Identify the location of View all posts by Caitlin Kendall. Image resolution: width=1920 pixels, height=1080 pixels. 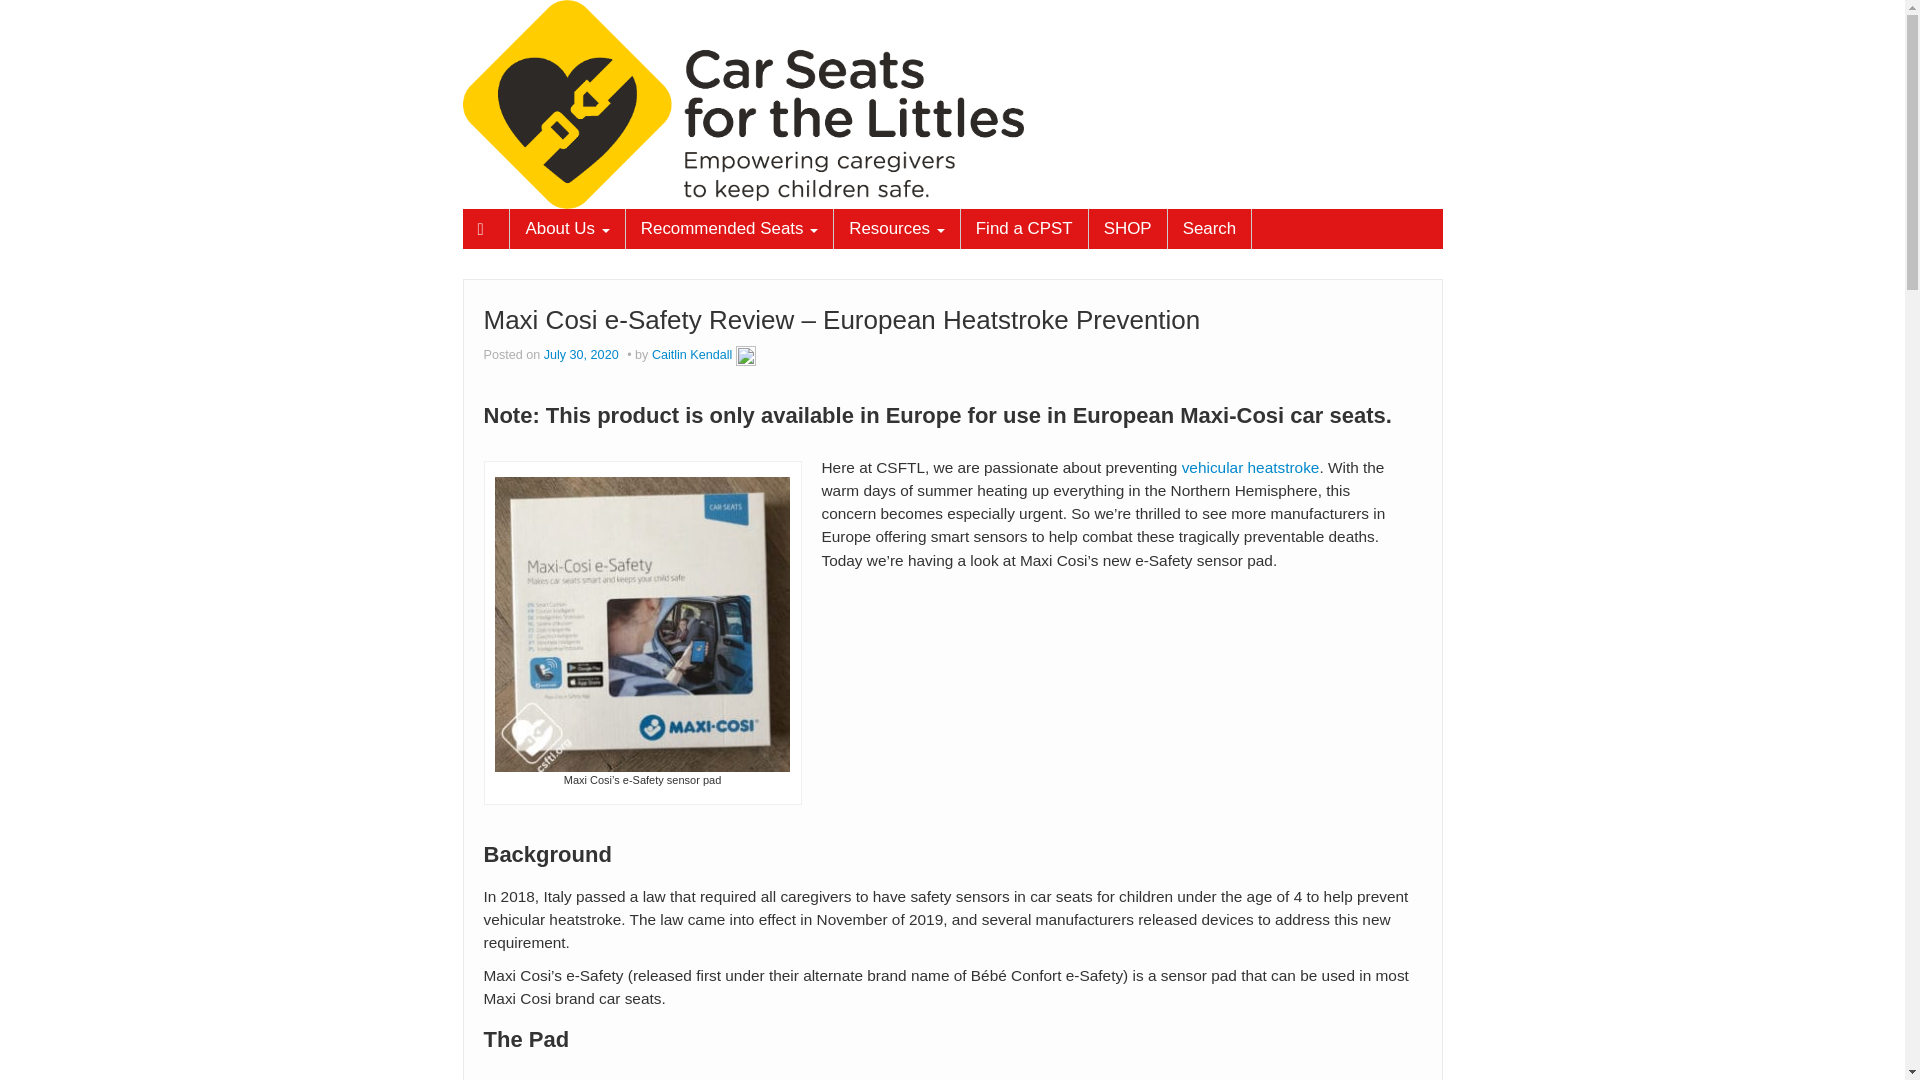
(692, 354).